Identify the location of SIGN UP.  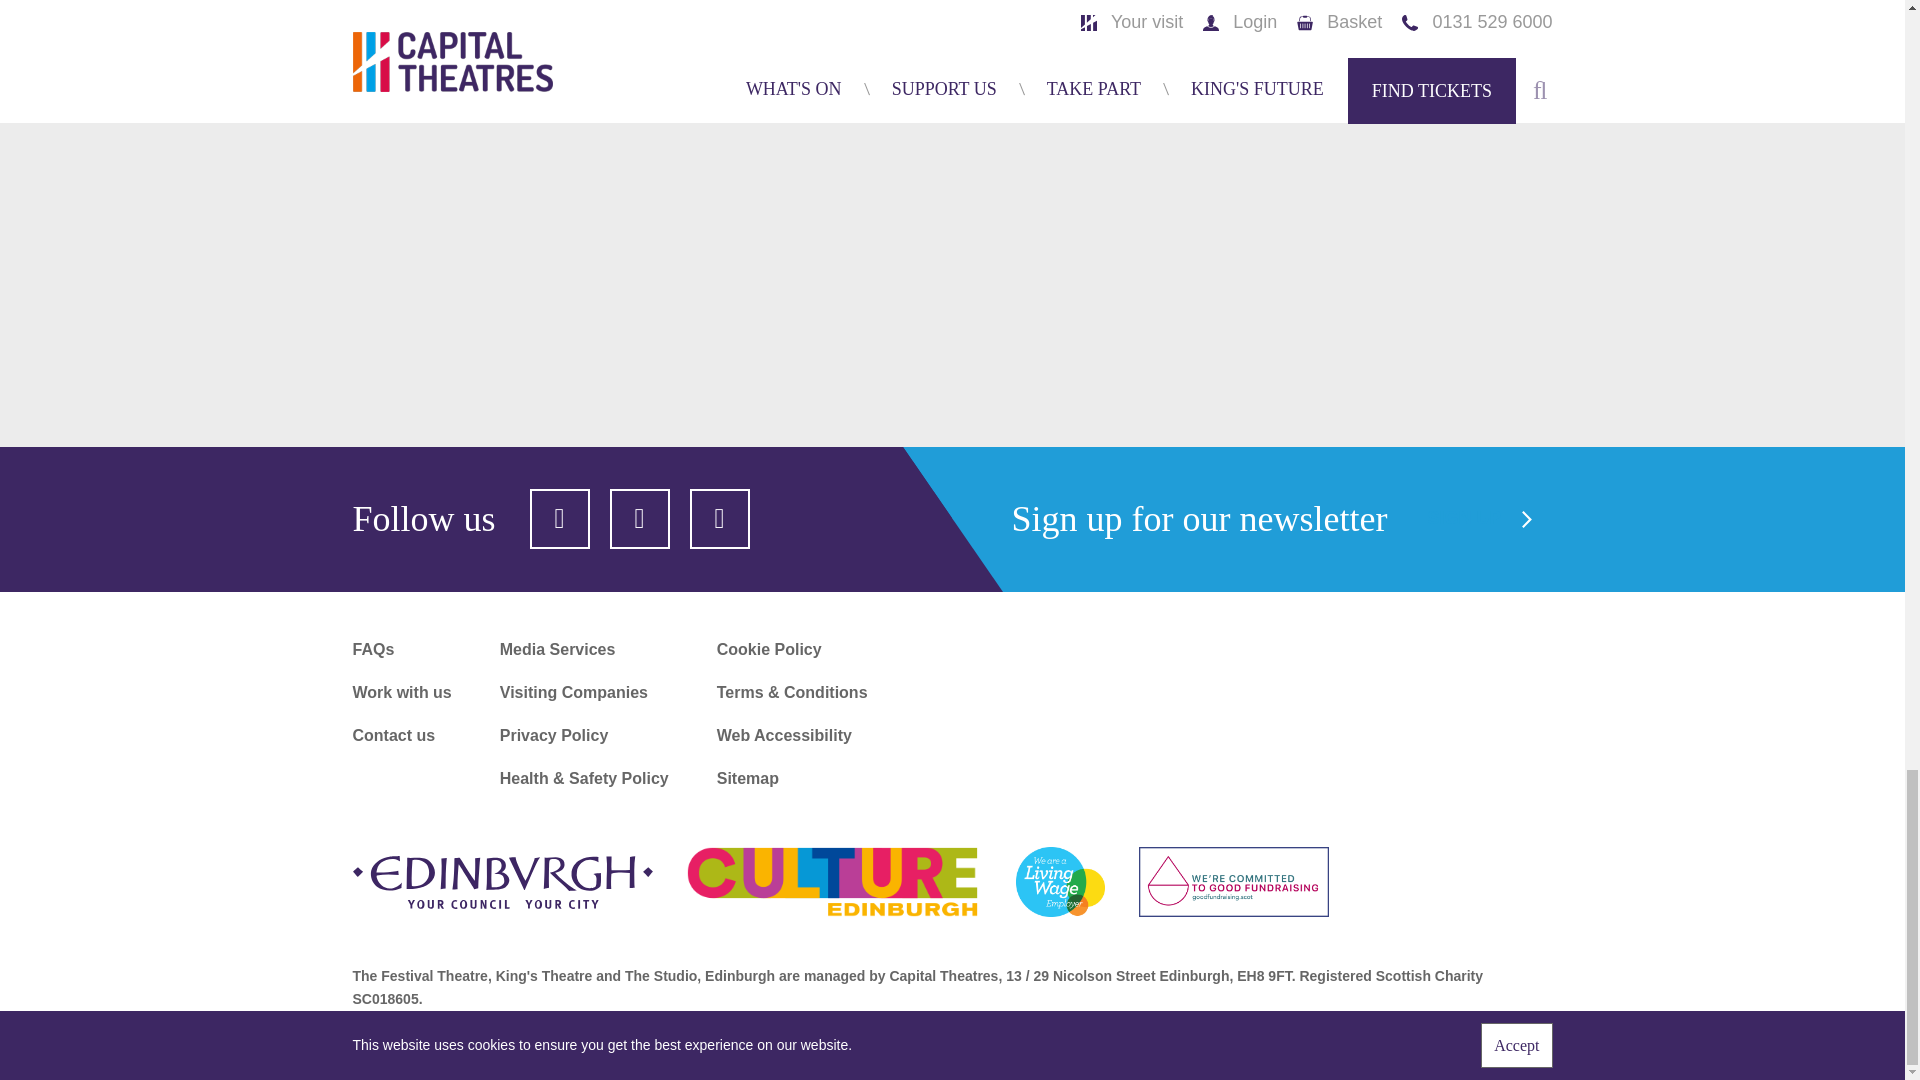
(1481, 519).